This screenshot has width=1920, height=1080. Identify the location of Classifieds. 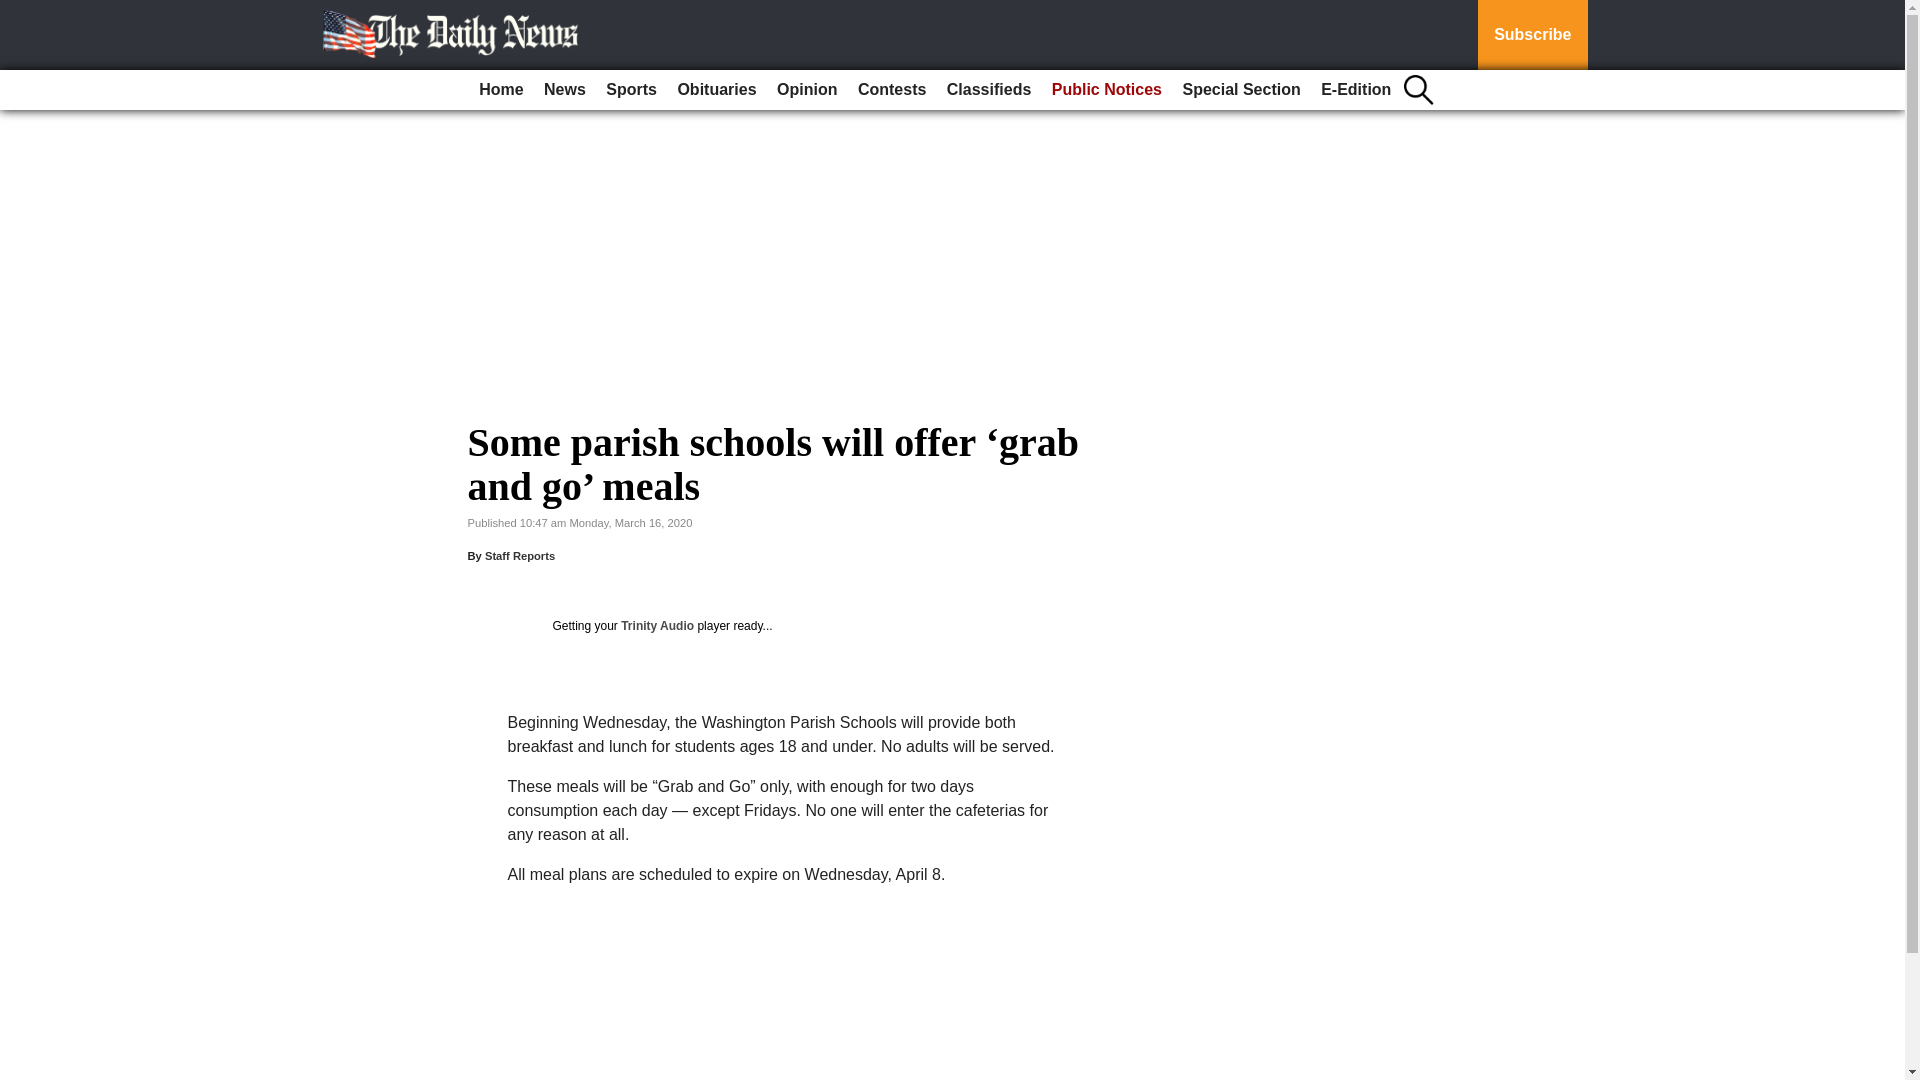
(988, 90).